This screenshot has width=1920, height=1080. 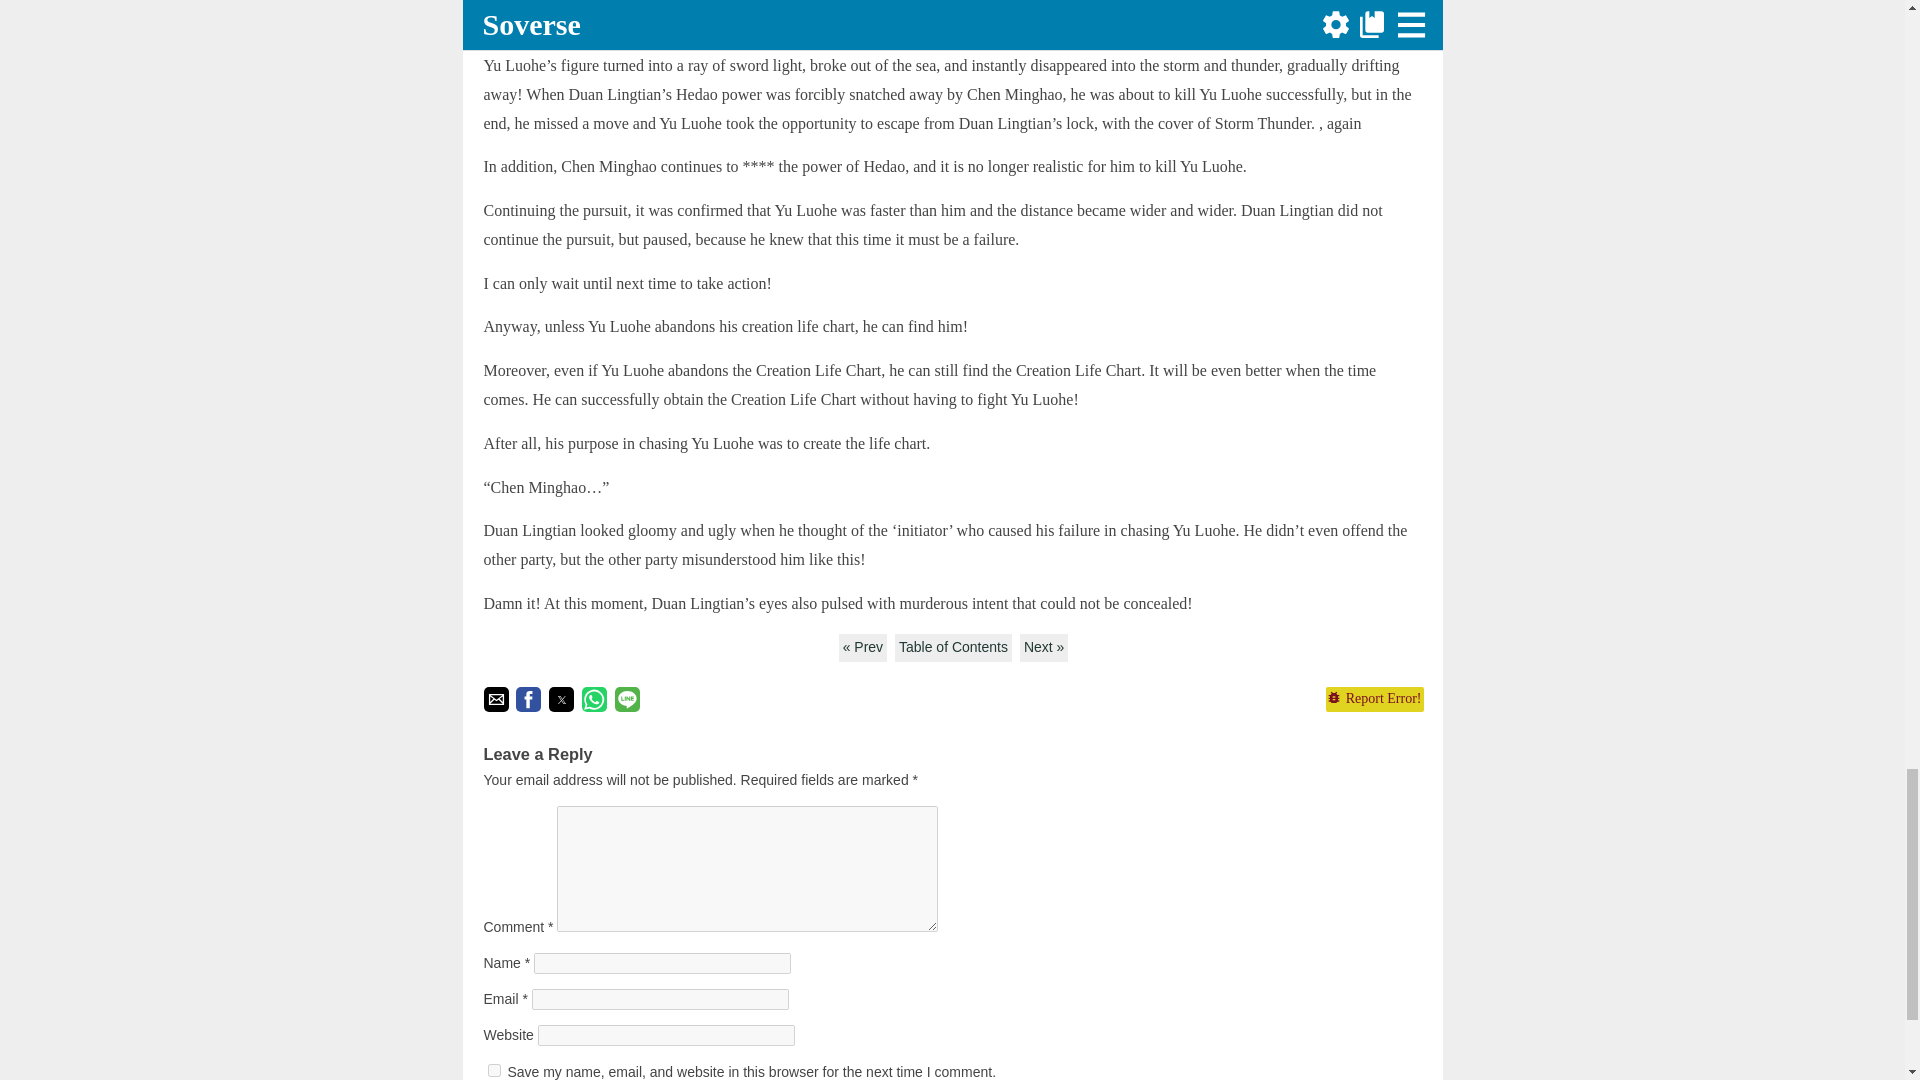 I want to click on yes, so click(x=494, y=1070).